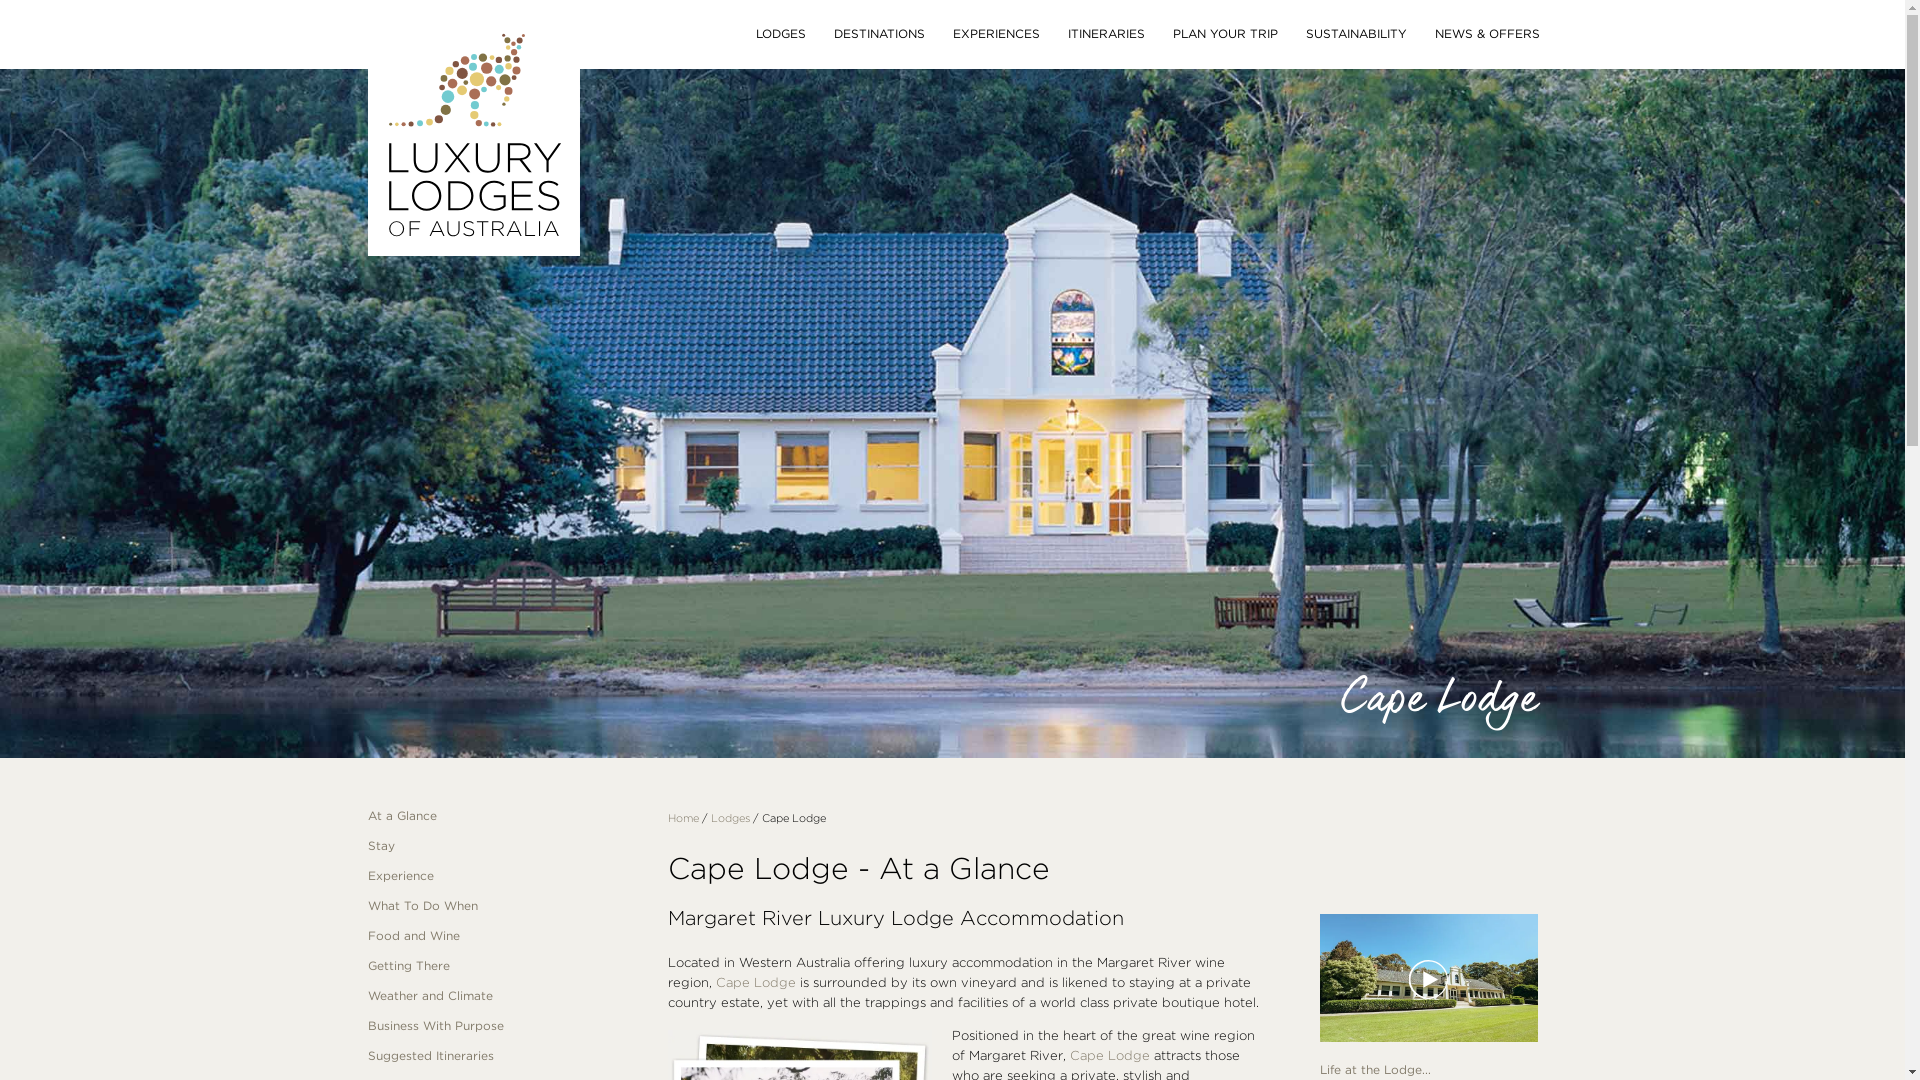 This screenshot has height=1080, width=1920. What do you see at coordinates (756, 982) in the screenshot?
I see `Cape Lodge` at bounding box center [756, 982].